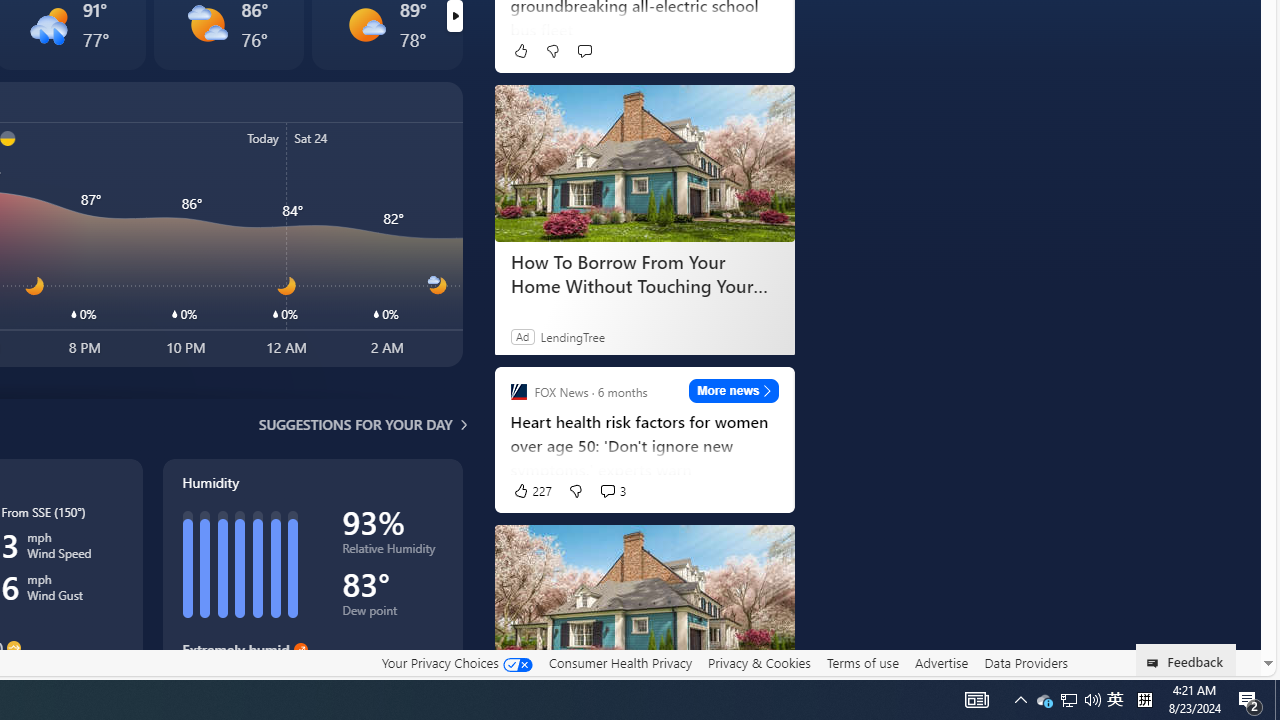  Describe the element at coordinates (456, 662) in the screenshot. I see `Your Privacy Choices` at that location.